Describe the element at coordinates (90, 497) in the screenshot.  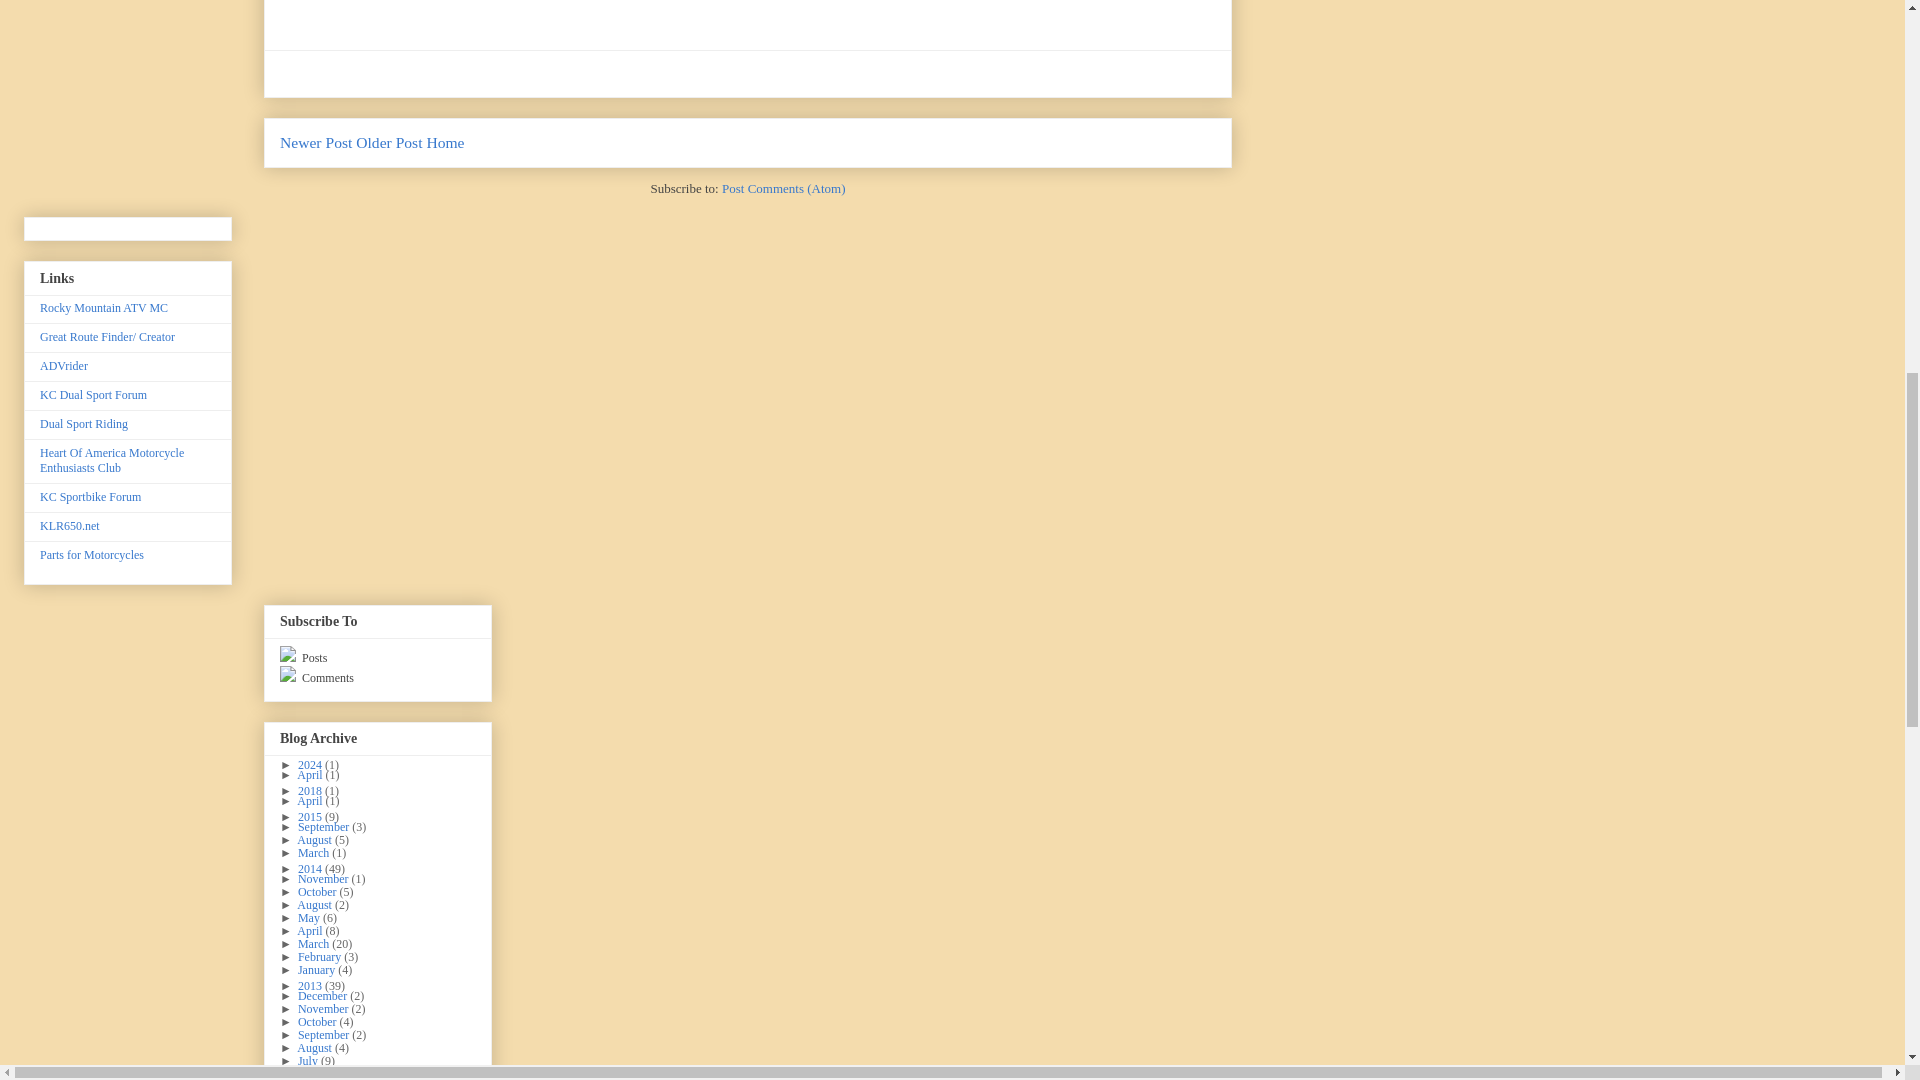
I see `KC Sportbike Forum` at that location.